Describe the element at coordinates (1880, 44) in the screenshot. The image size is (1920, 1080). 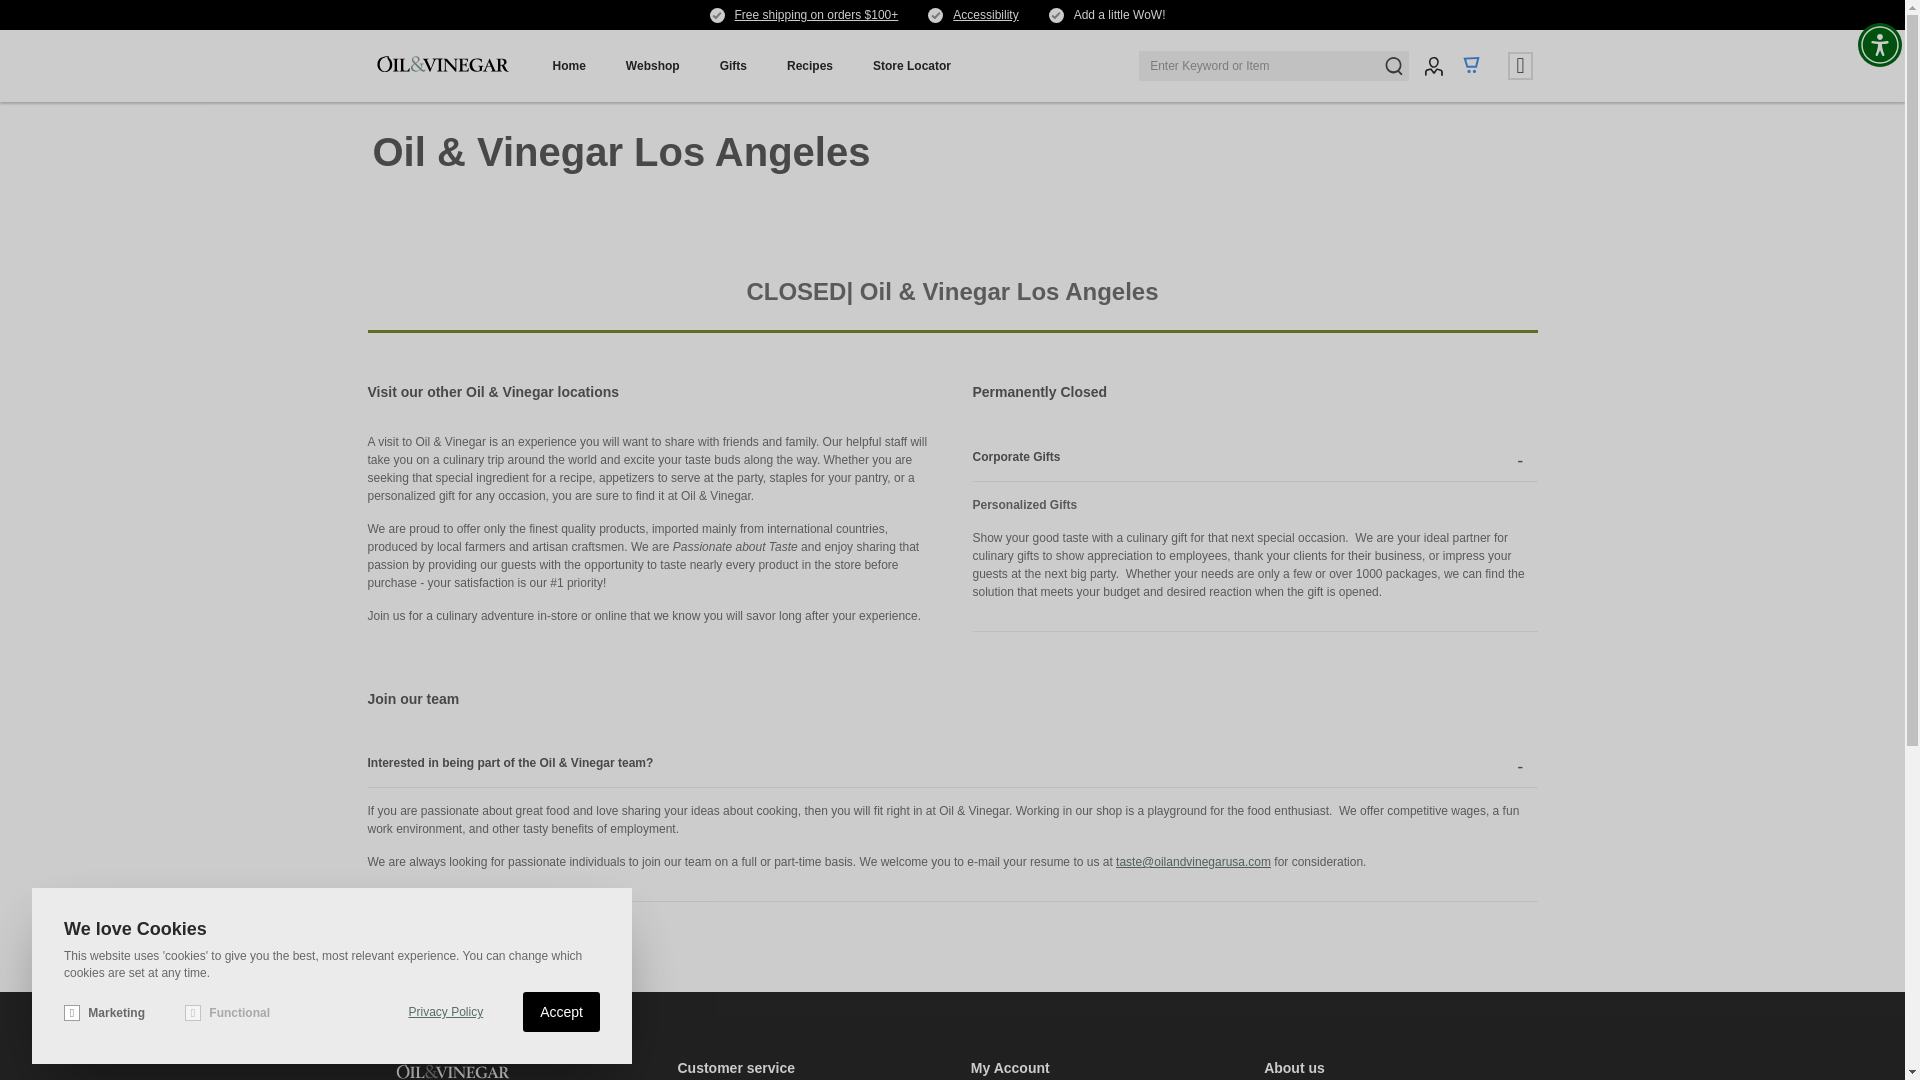
I see `Accessibility Menu` at that location.